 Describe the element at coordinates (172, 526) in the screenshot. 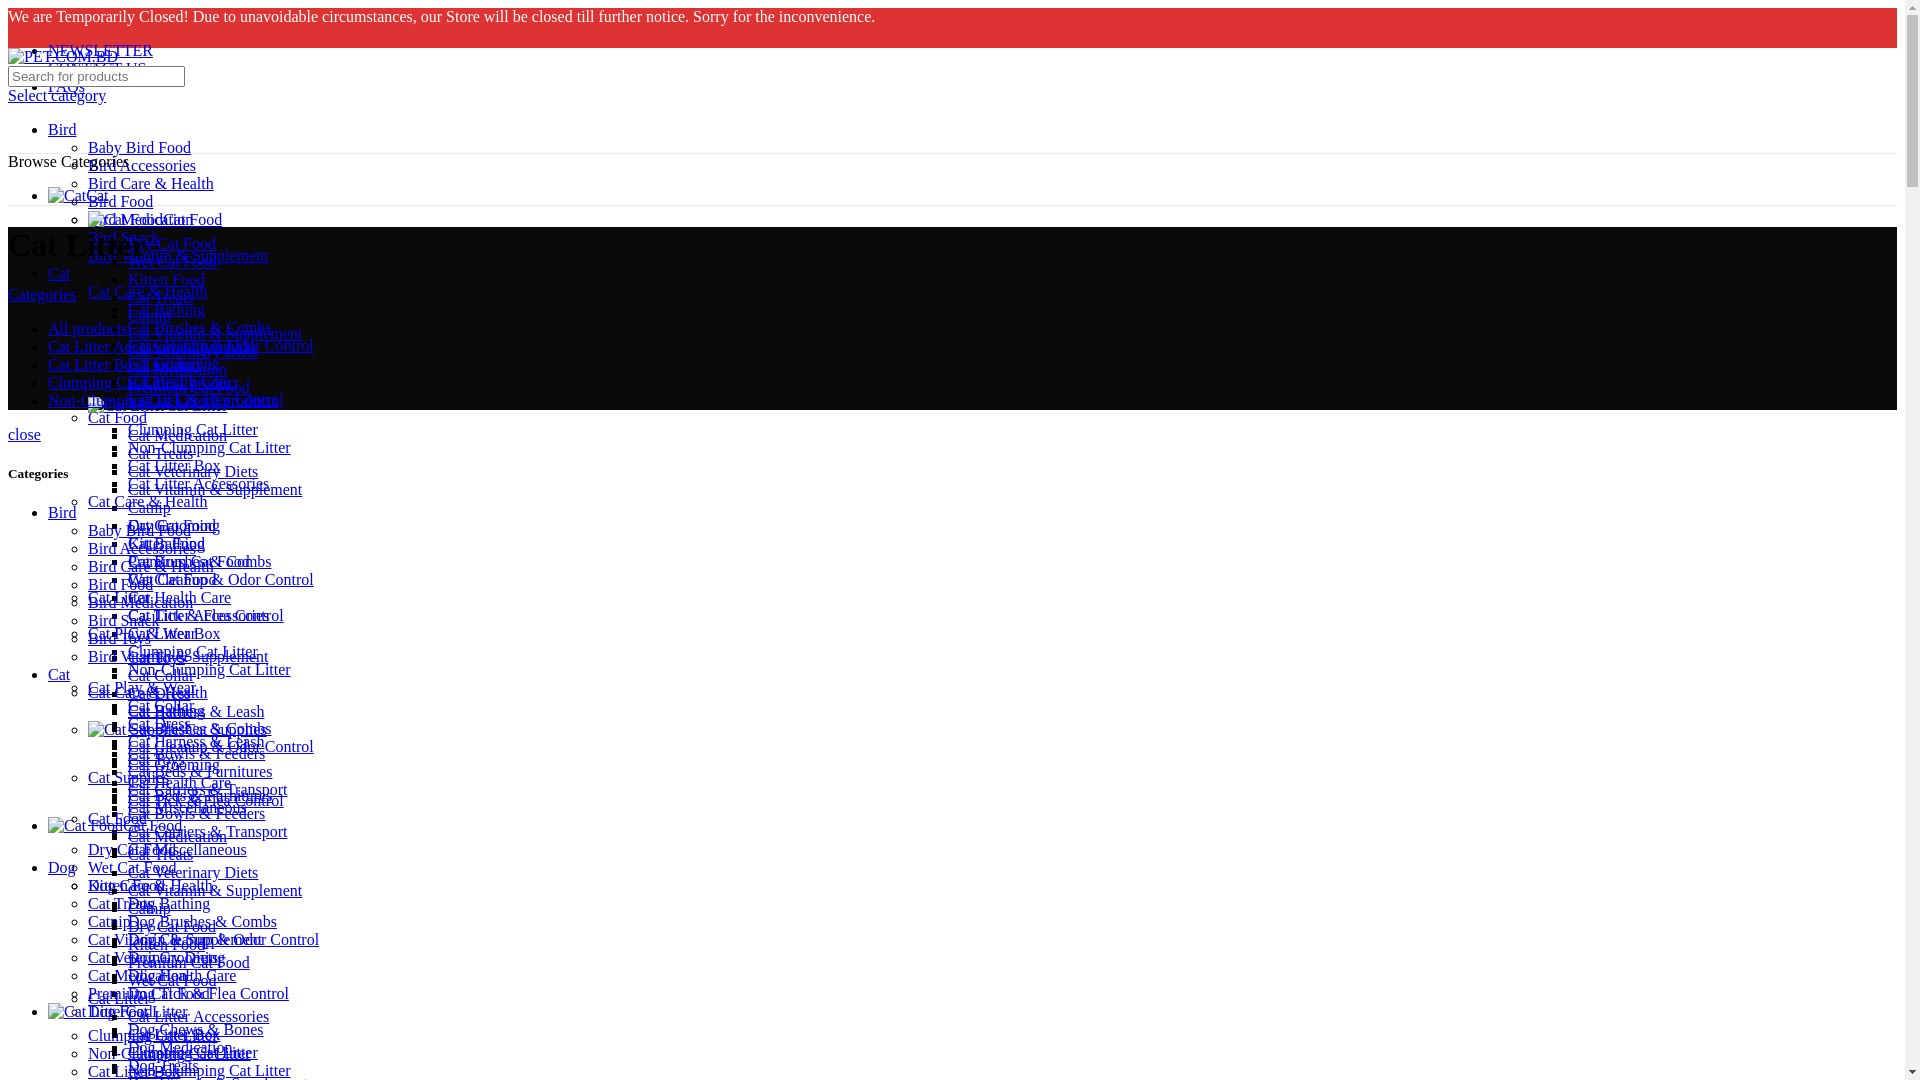

I see `Dry Cat Food` at that location.